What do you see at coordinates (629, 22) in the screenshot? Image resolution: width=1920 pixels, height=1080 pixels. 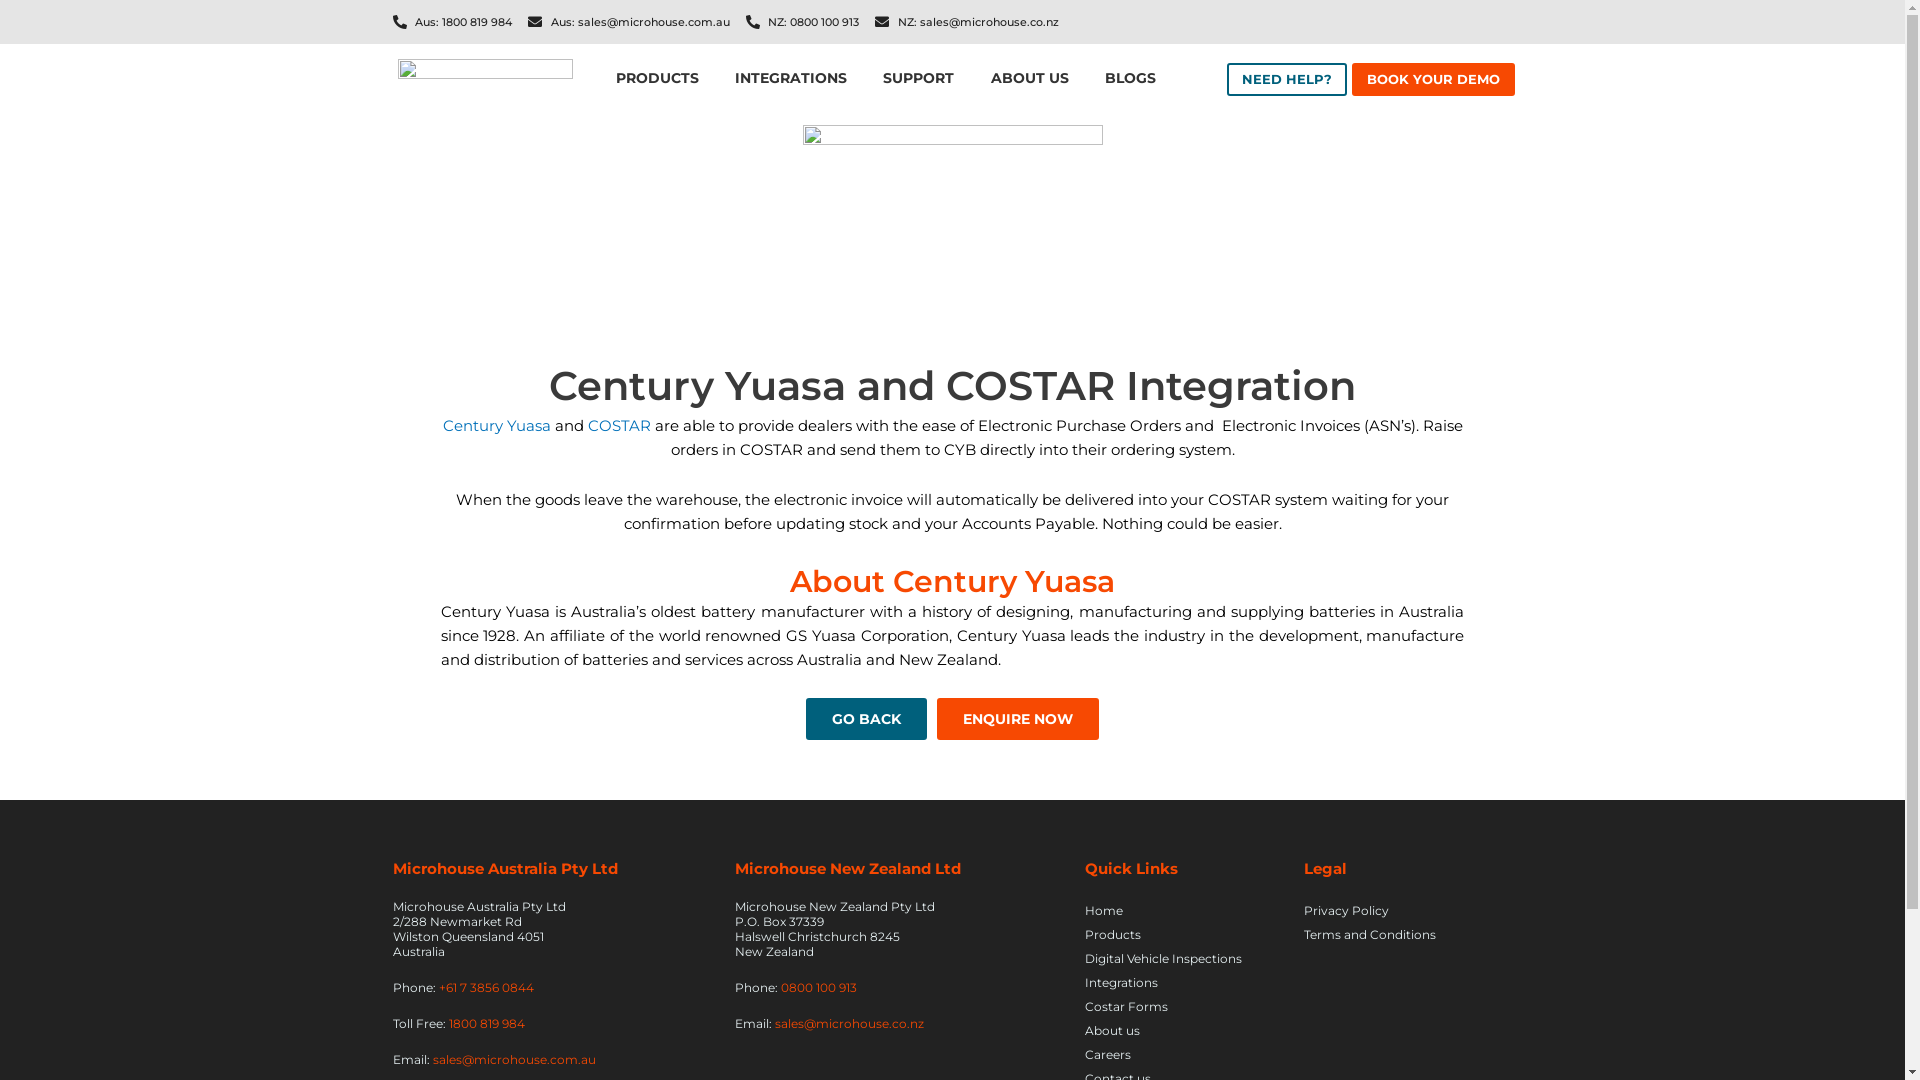 I see `Aus: sales@microhouse.com.au` at bounding box center [629, 22].